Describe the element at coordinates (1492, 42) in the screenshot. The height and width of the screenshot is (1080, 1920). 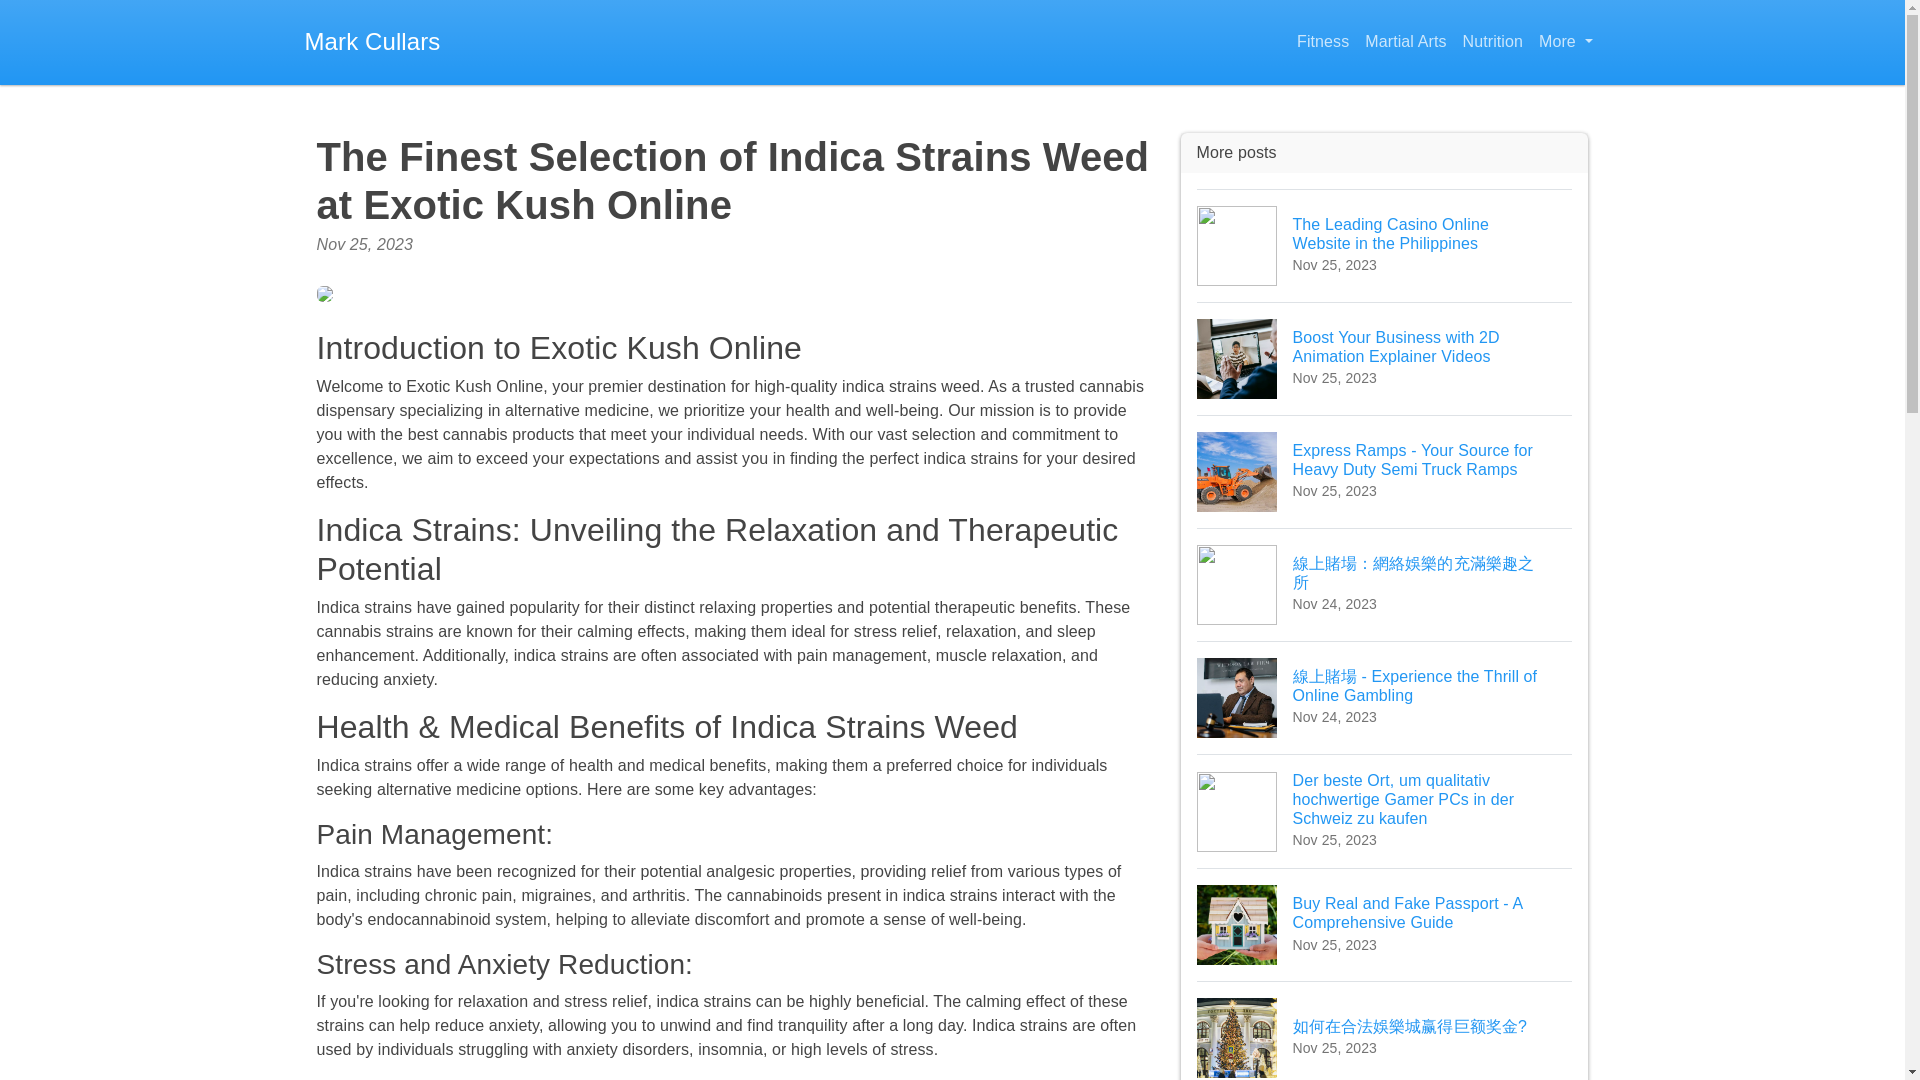
I see `Nutrition` at that location.